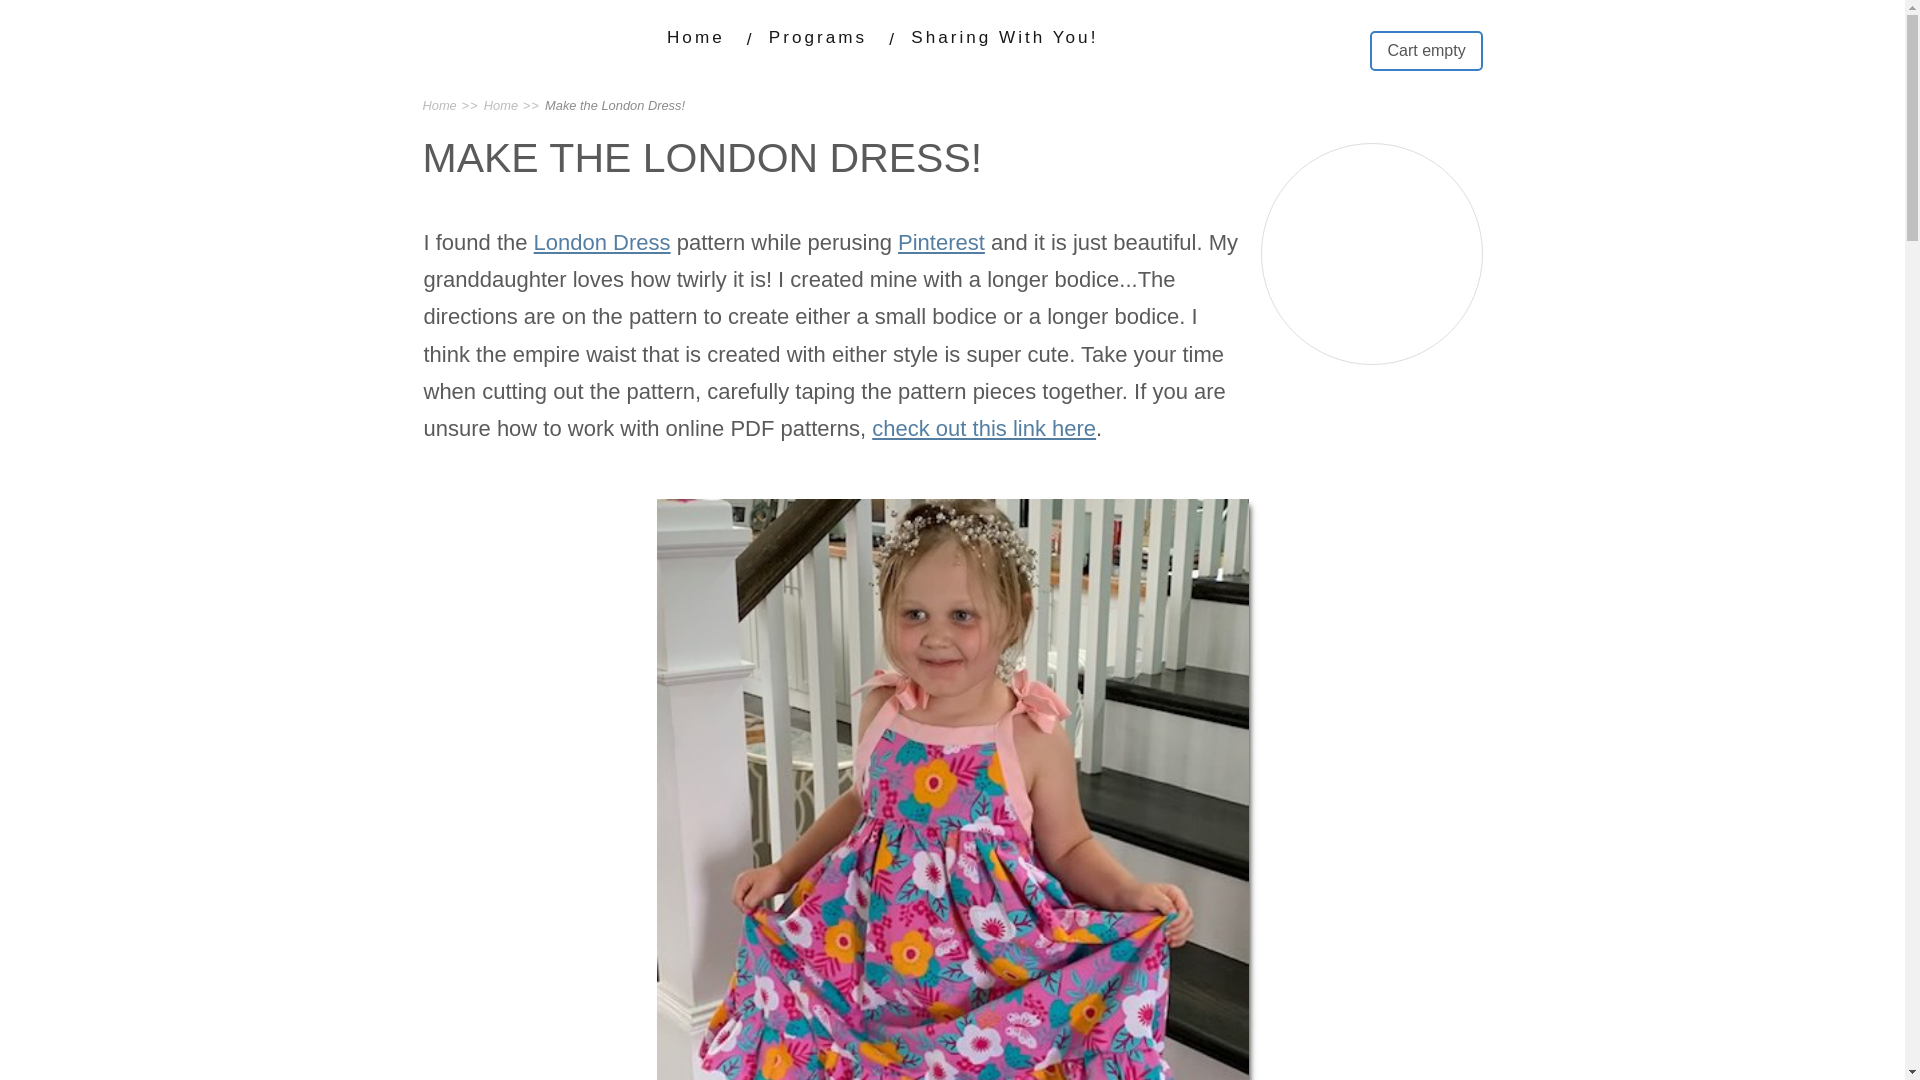  Describe the element at coordinates (696, 37) in the screenshot. I see `Home` at that location.